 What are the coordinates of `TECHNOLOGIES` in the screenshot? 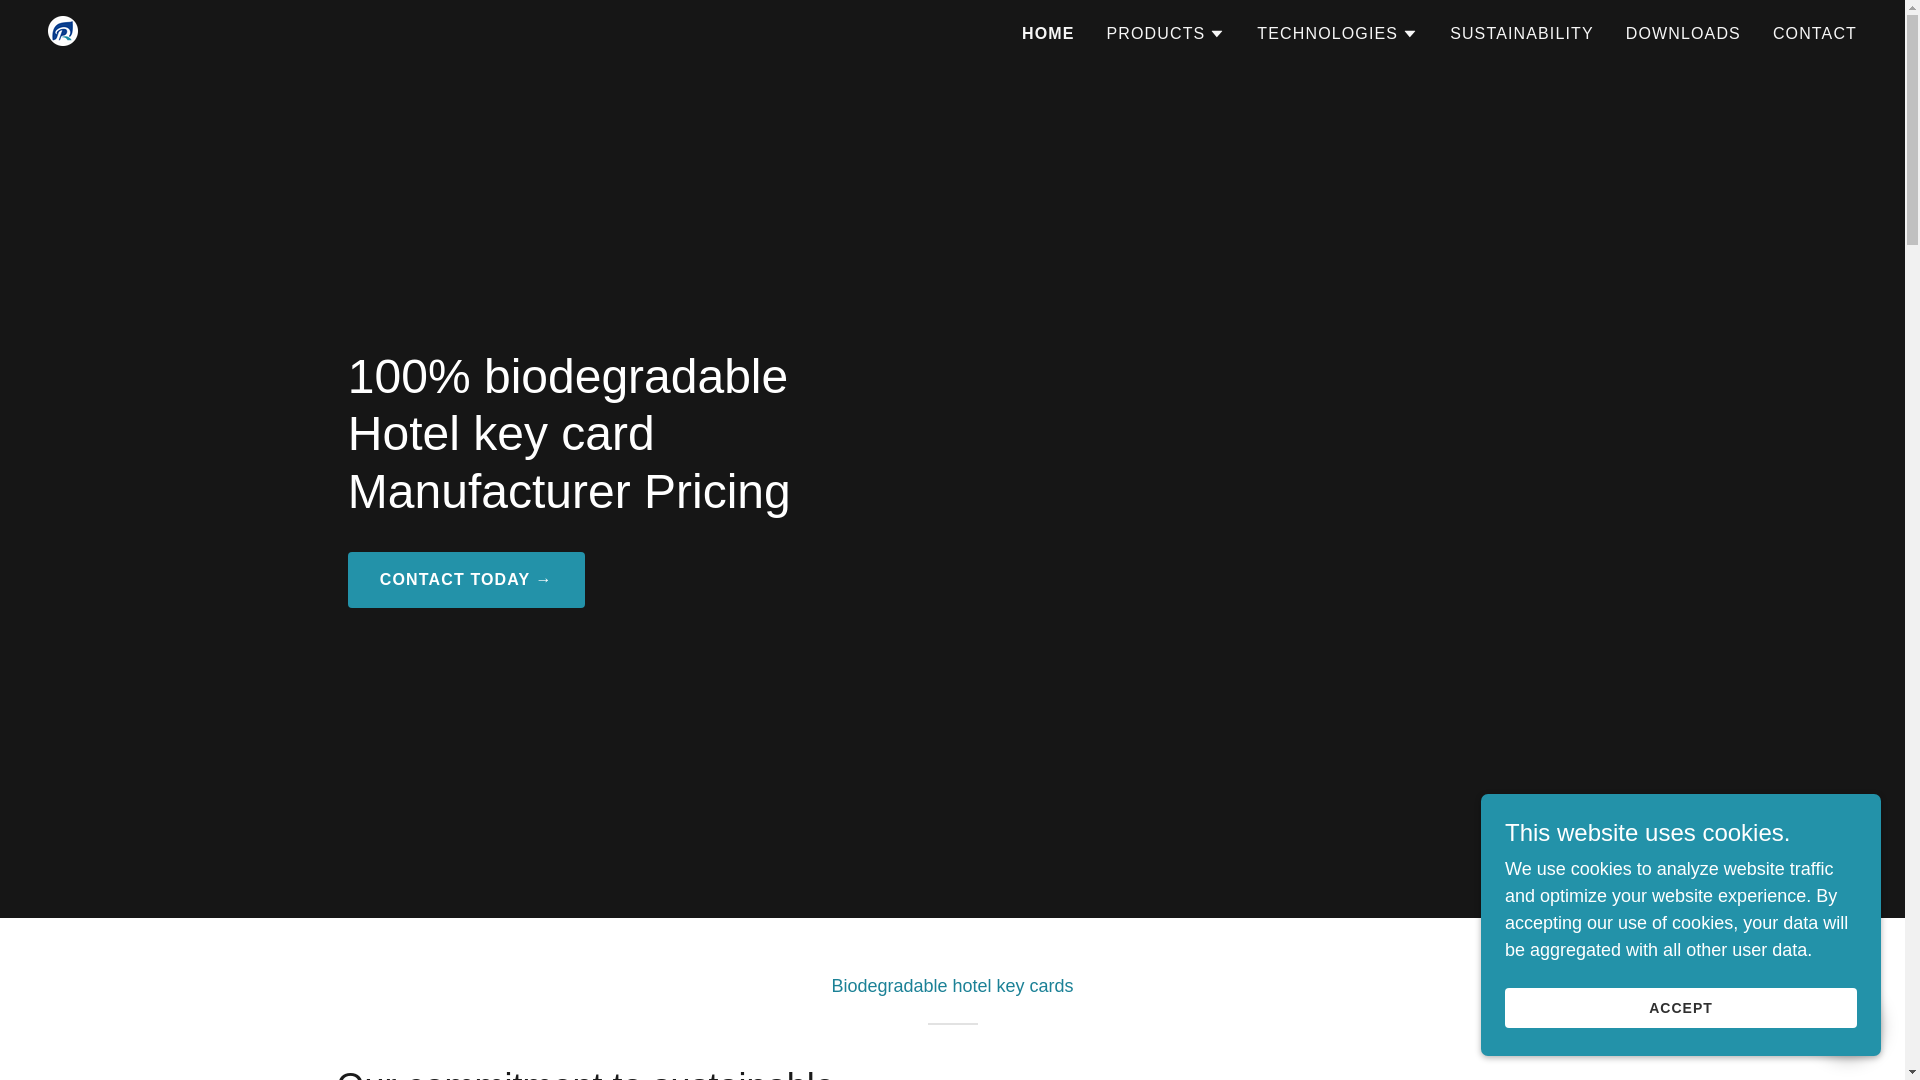 It's located at (1338, 34).